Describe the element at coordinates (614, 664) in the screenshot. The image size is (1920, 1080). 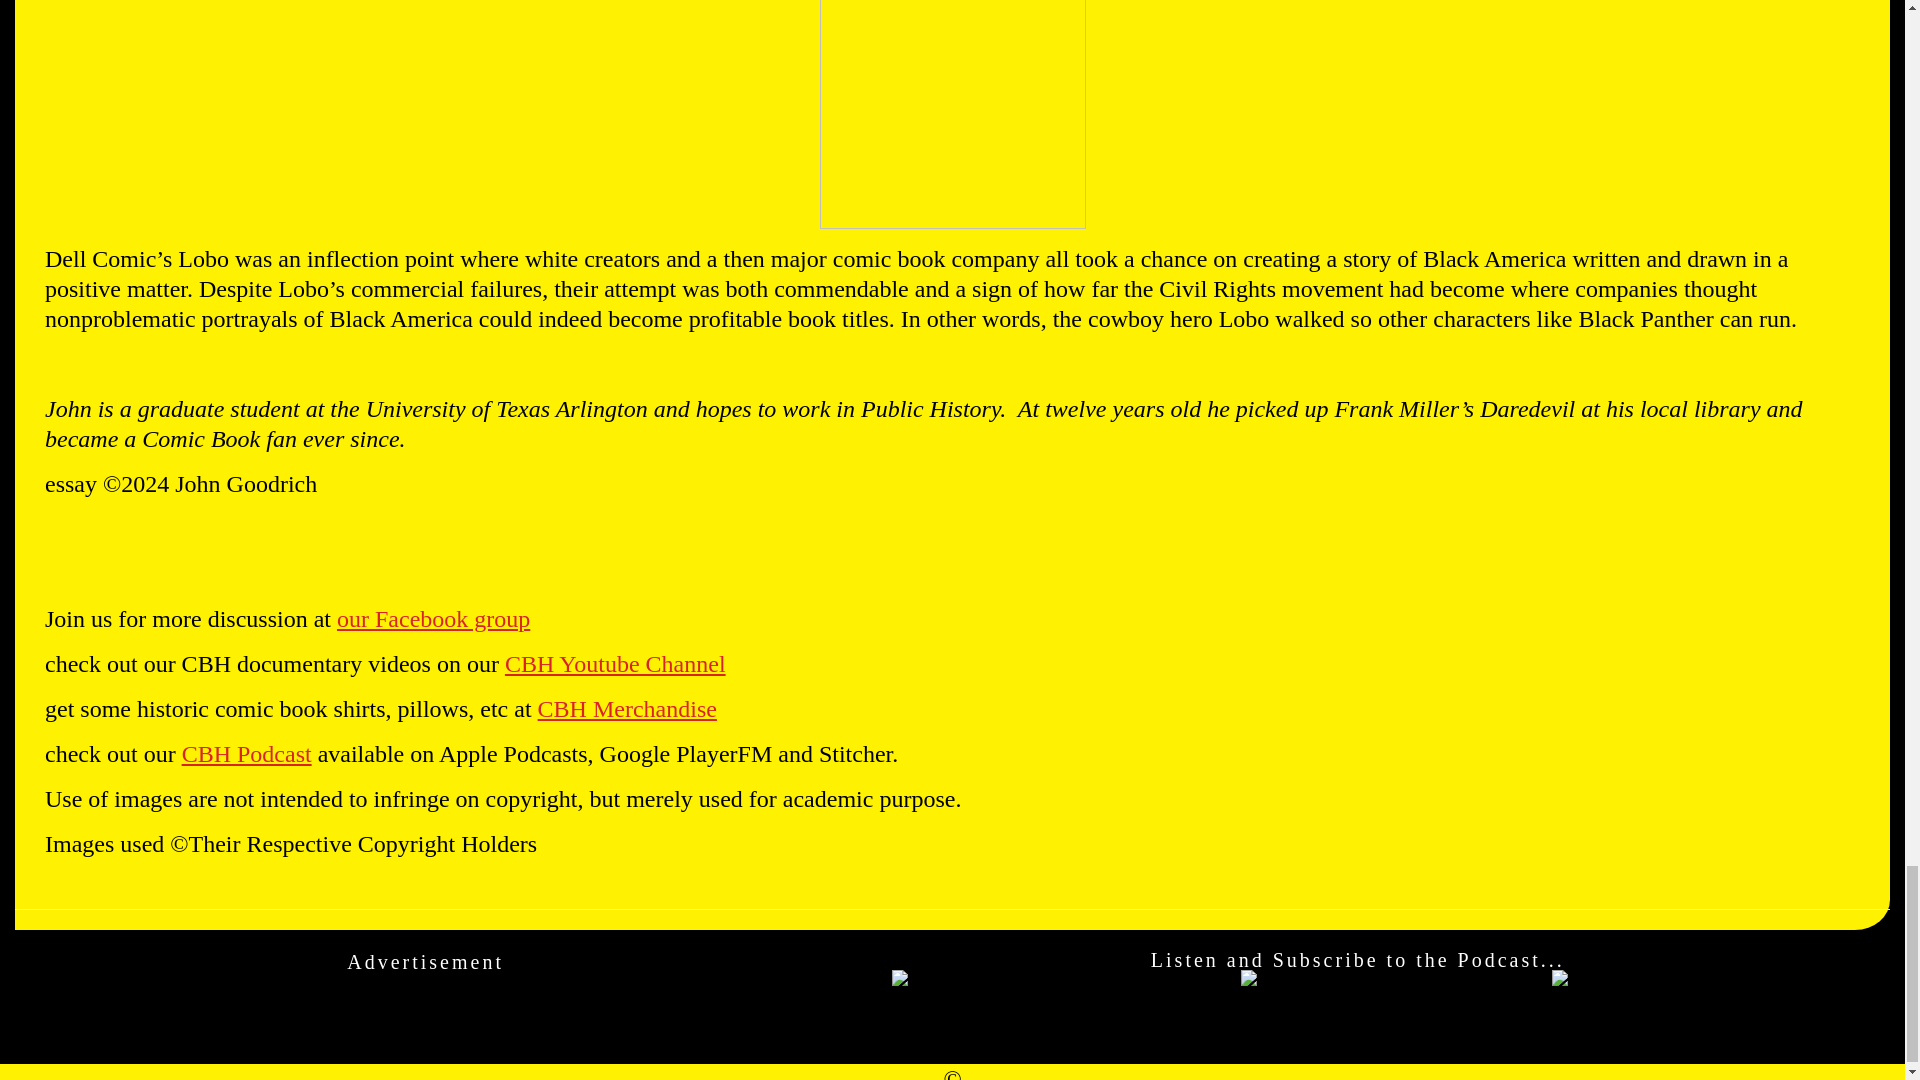
I see `CBH Youtube Channel` at that location.